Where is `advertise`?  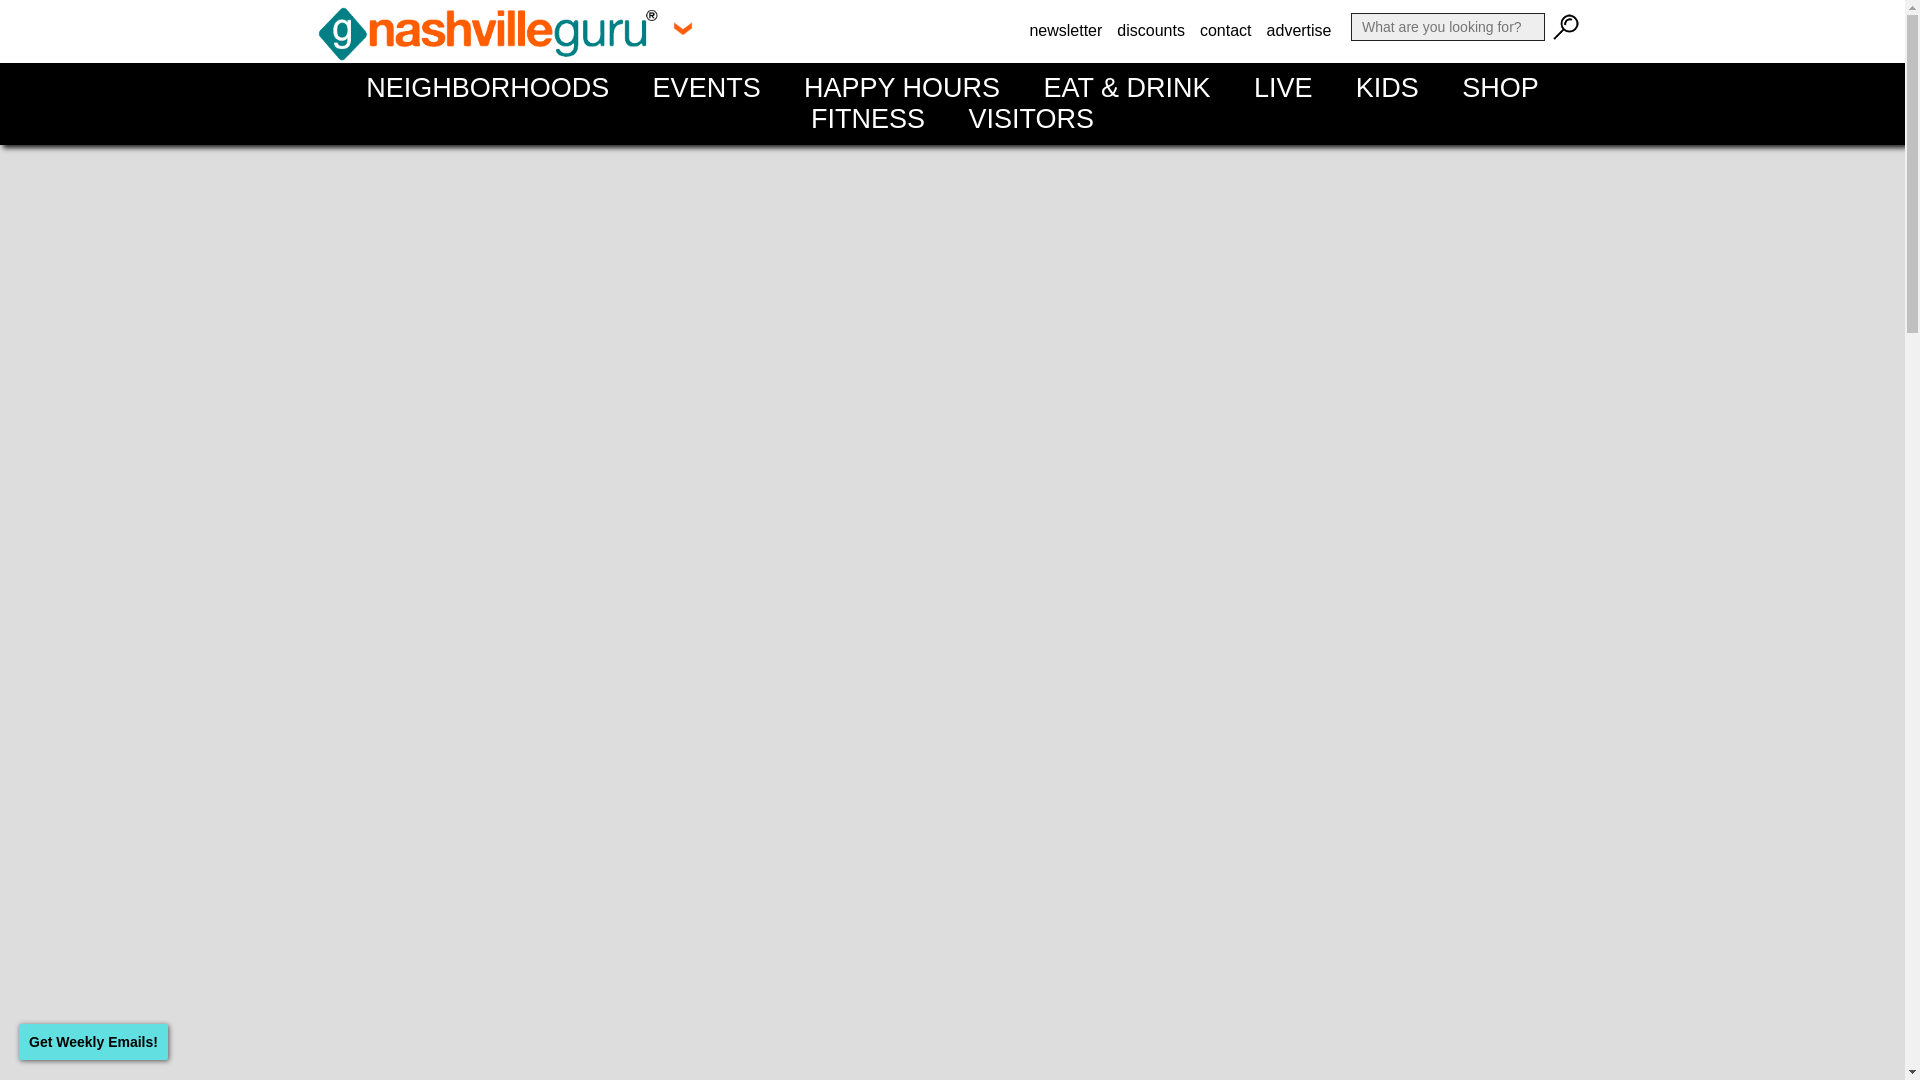
advertise is located at coordinates (1298, 30).